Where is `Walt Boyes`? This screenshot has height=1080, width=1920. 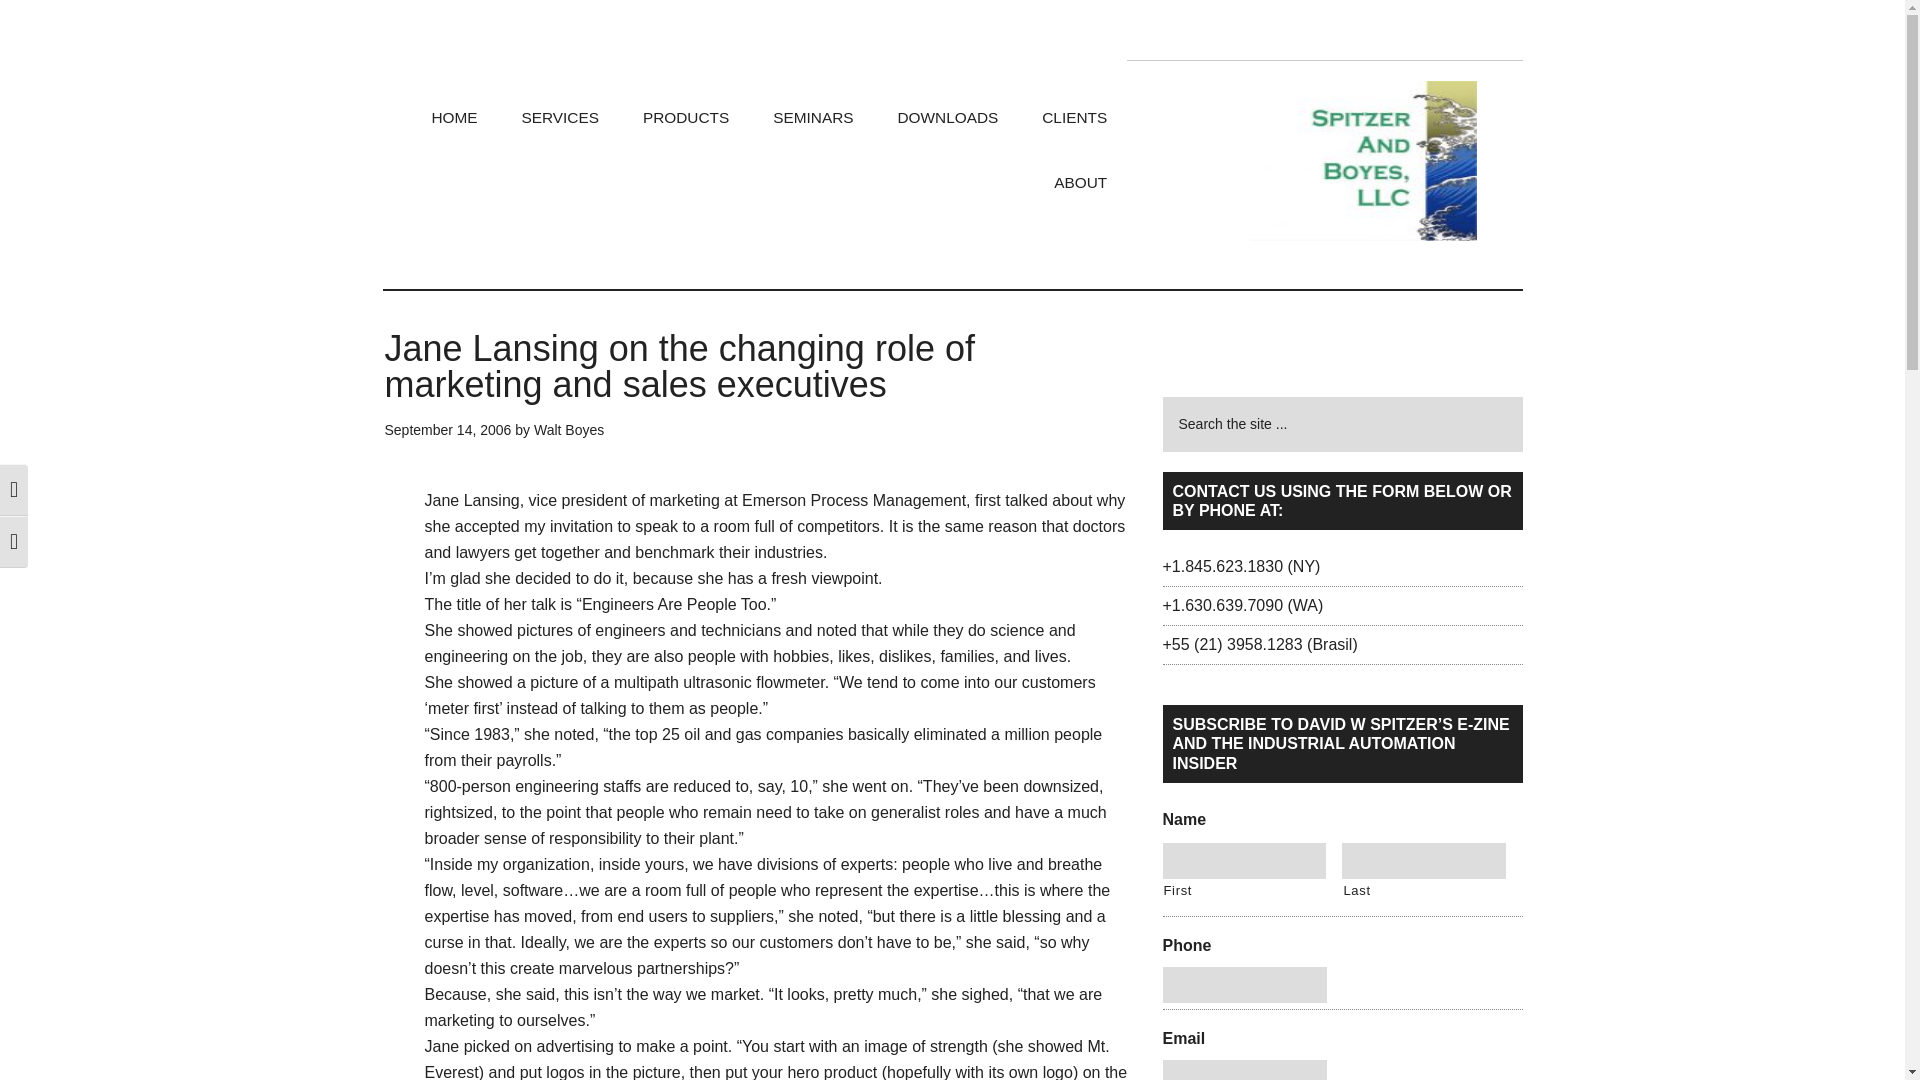
Walt Boyes is located at coordinates (568, 430).